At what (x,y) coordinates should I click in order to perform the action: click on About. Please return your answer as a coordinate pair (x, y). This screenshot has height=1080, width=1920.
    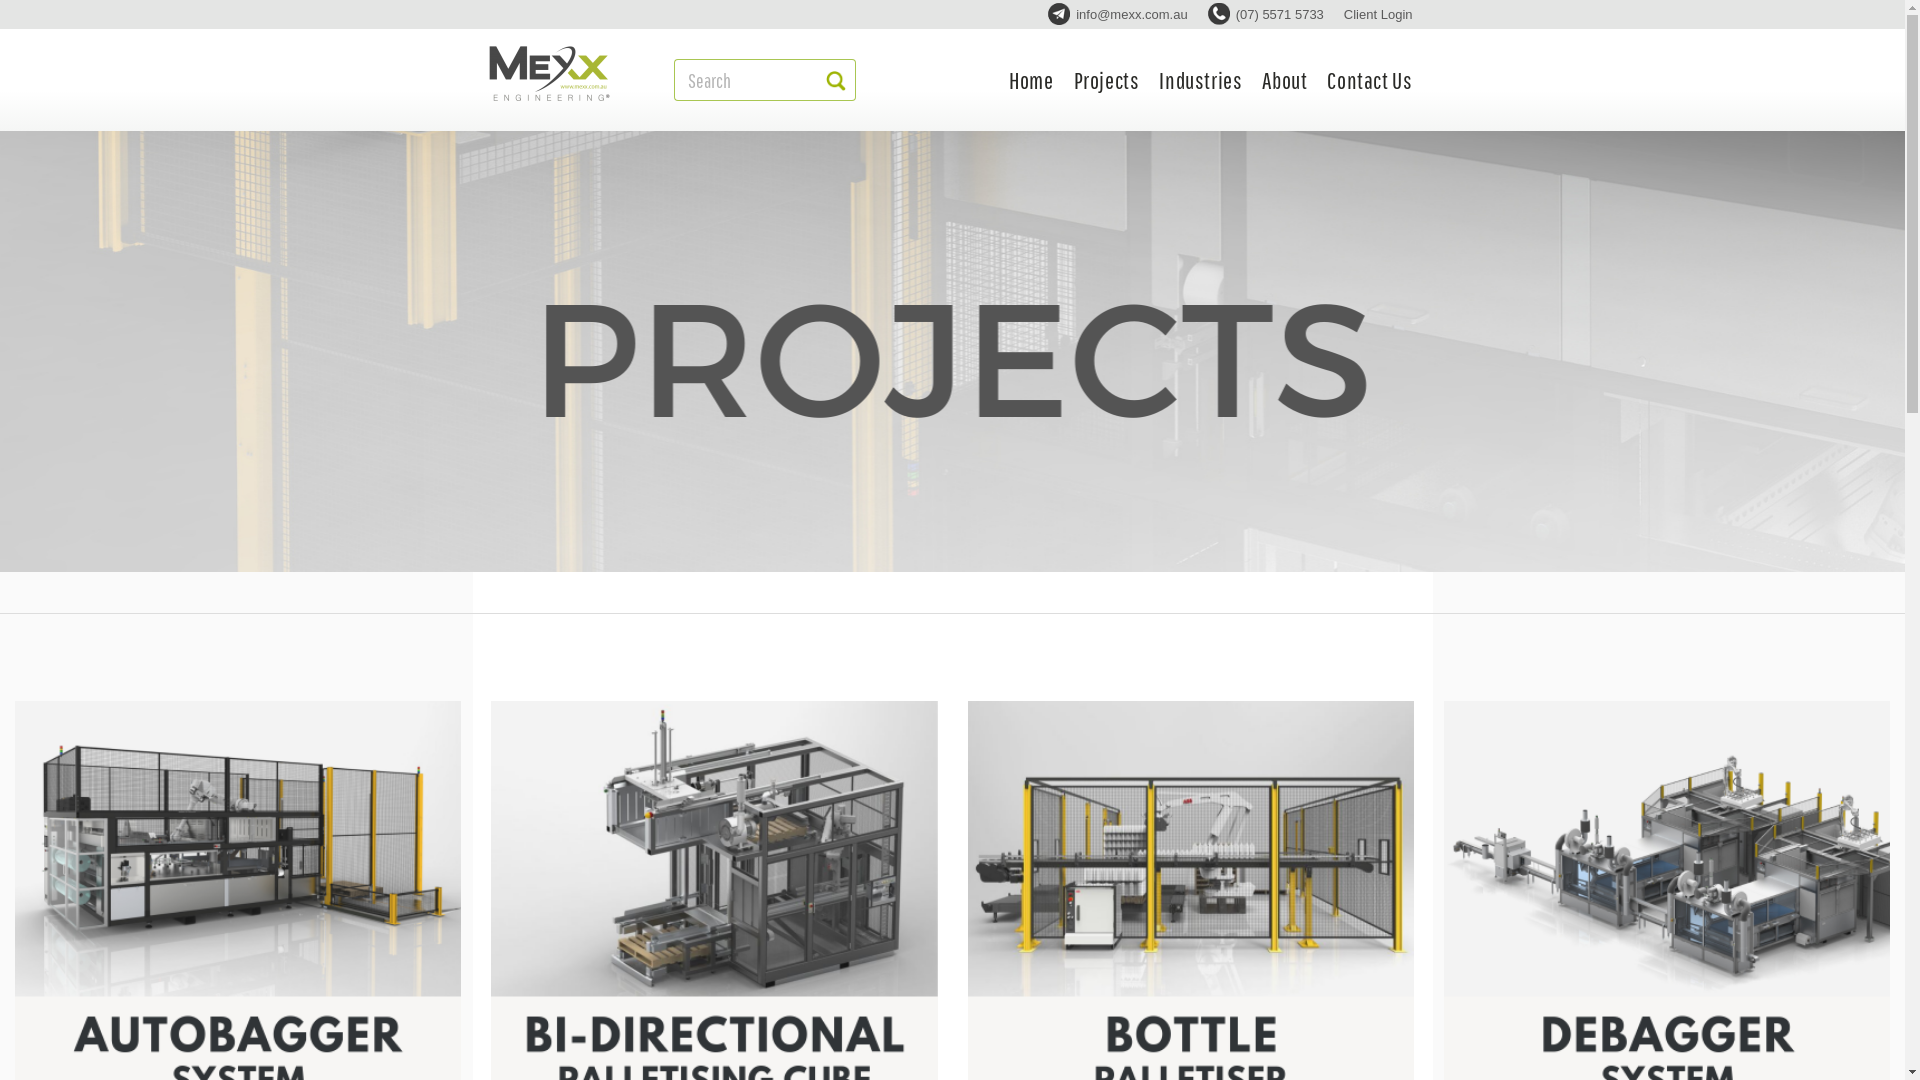
    Looking at the image, I should click on (1284, 80).